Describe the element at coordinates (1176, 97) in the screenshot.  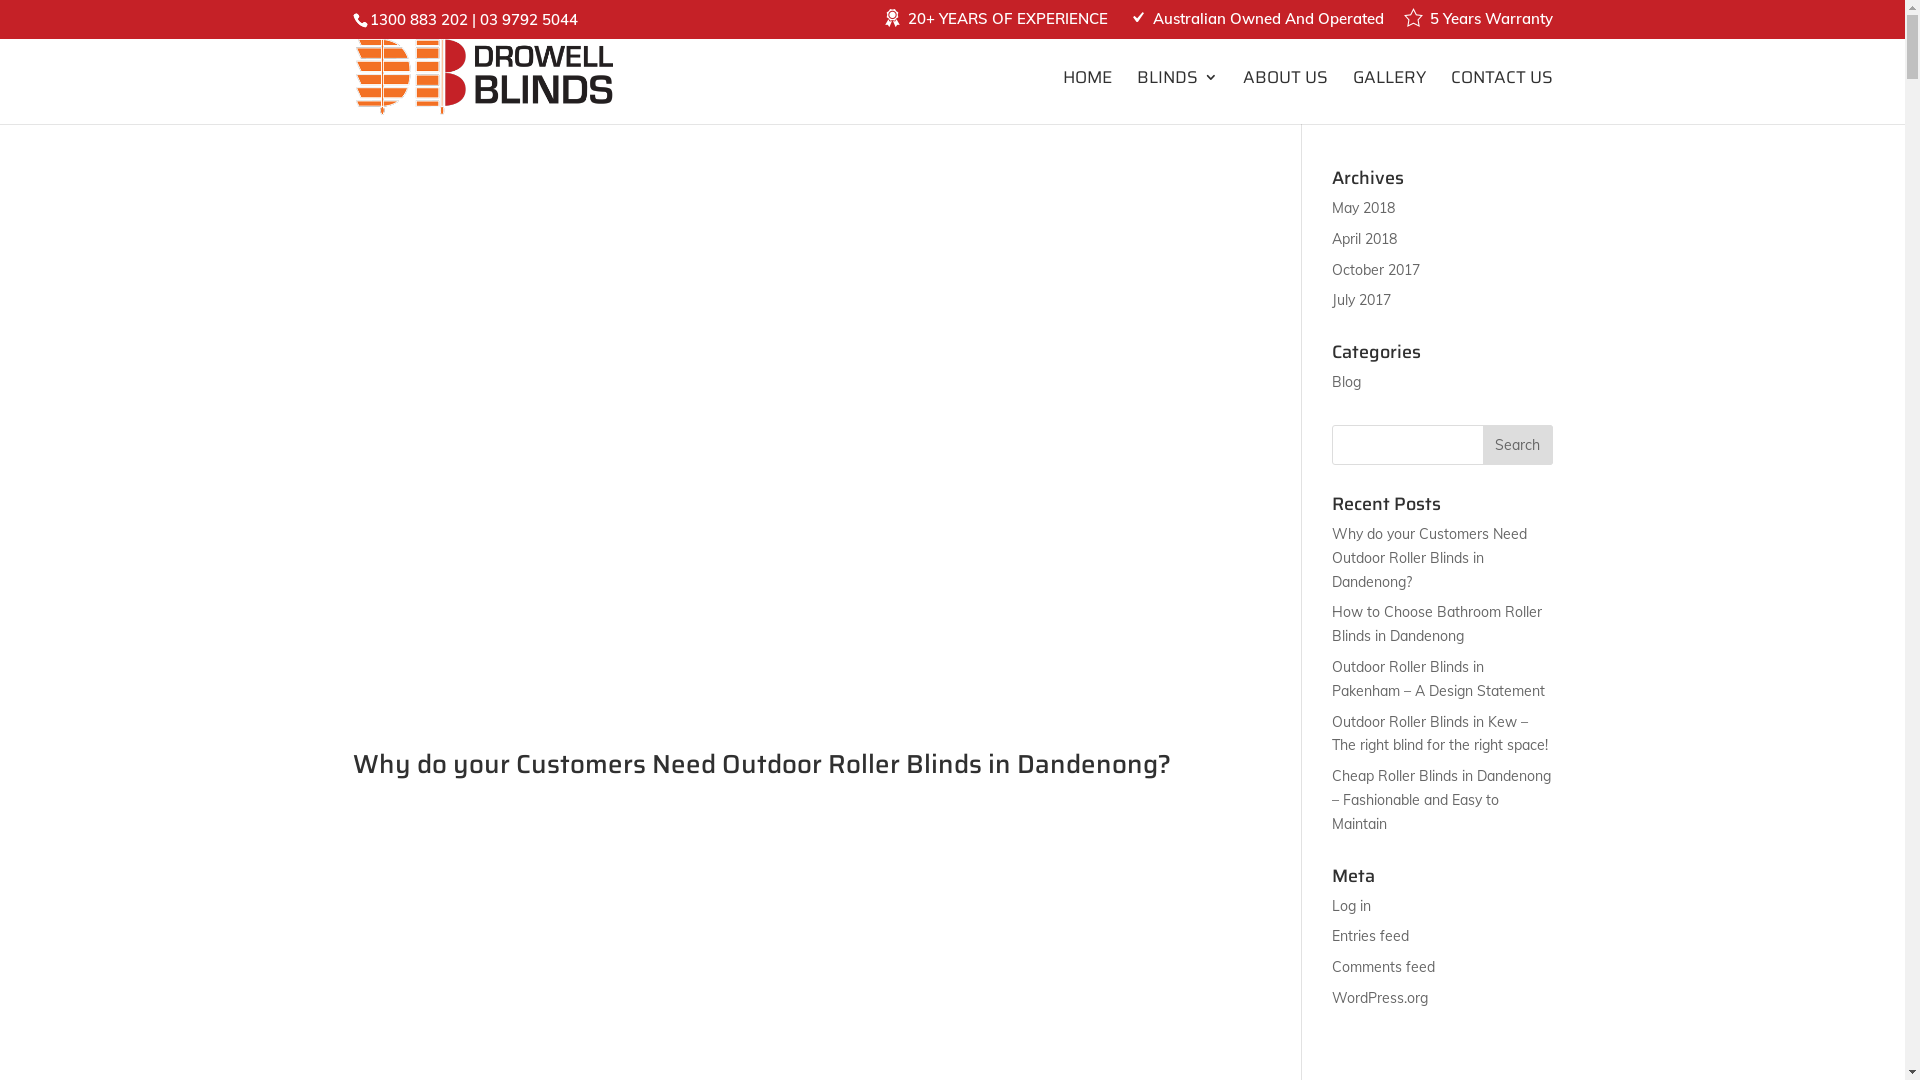
I see `BLINDS` at that location.